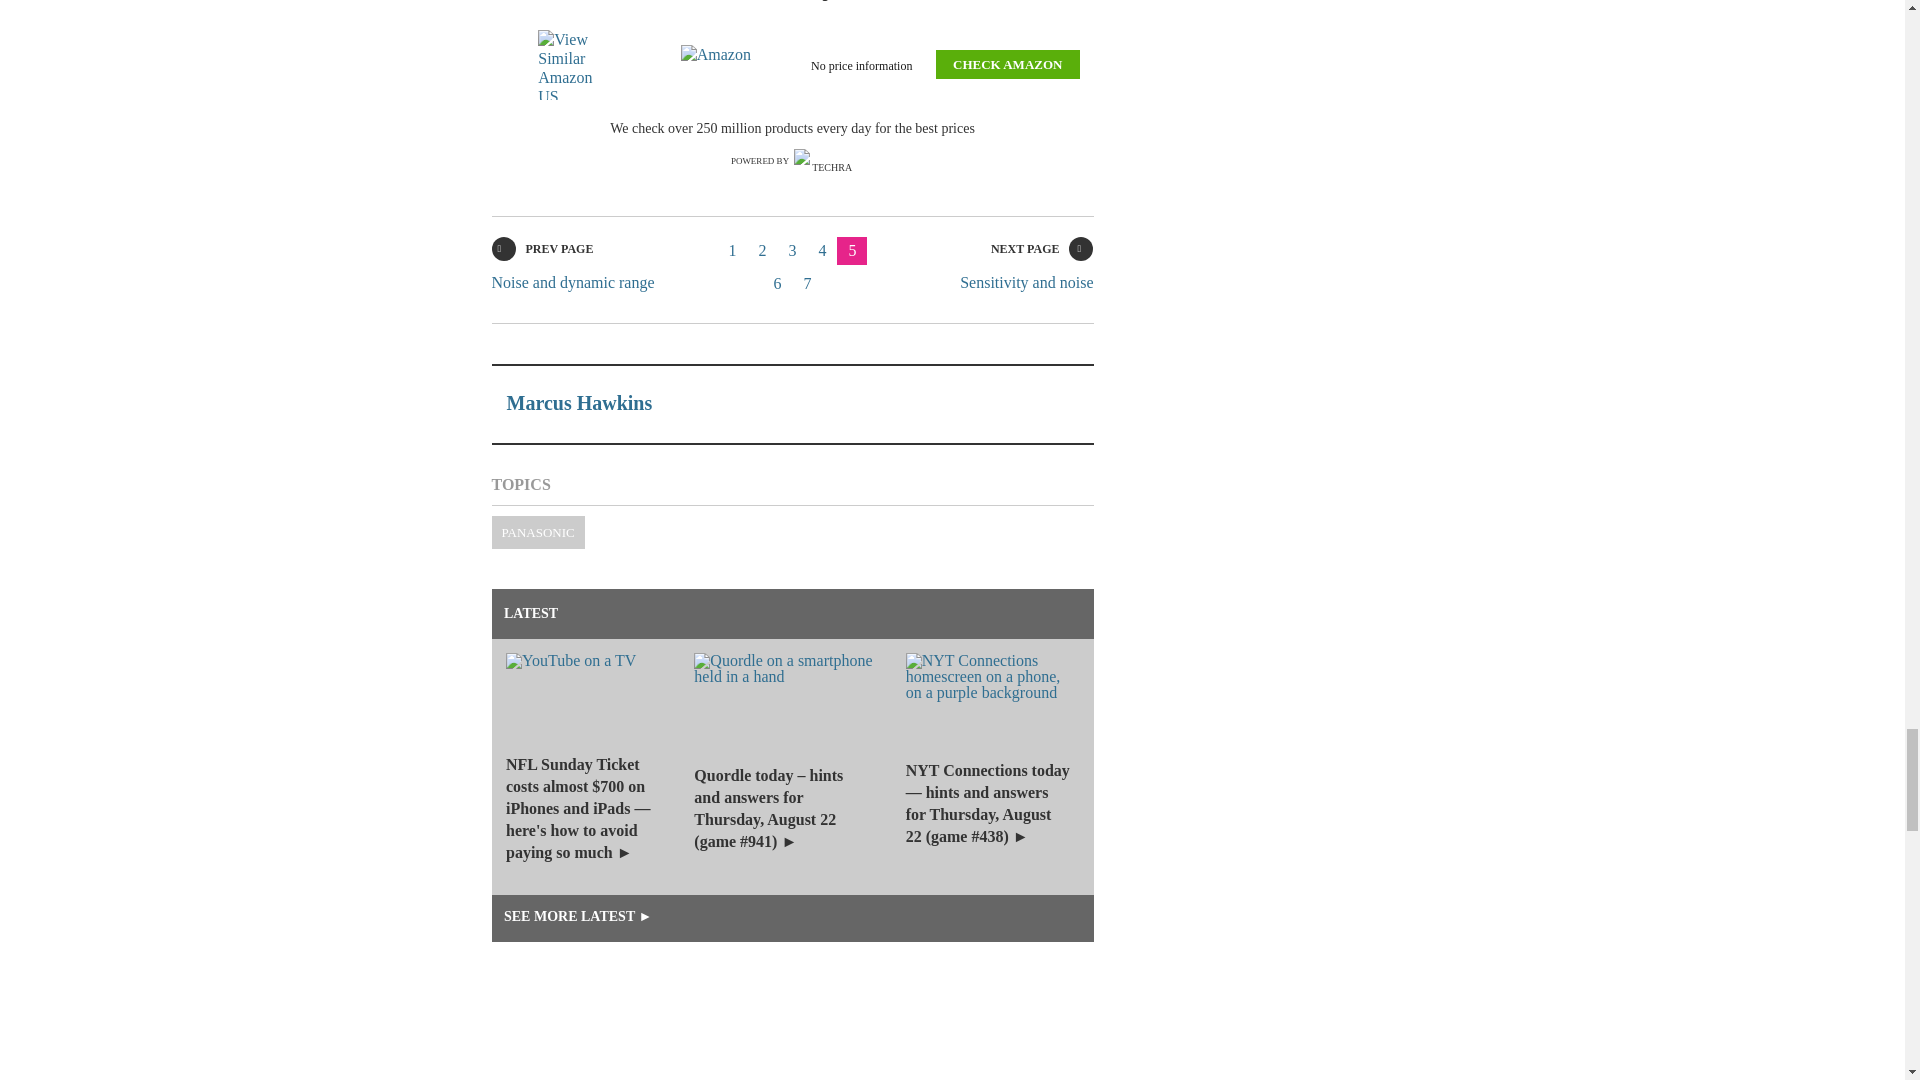  Describe the element at coordinates (824, 161) in the screenshot. I see `Techradar` at that location.